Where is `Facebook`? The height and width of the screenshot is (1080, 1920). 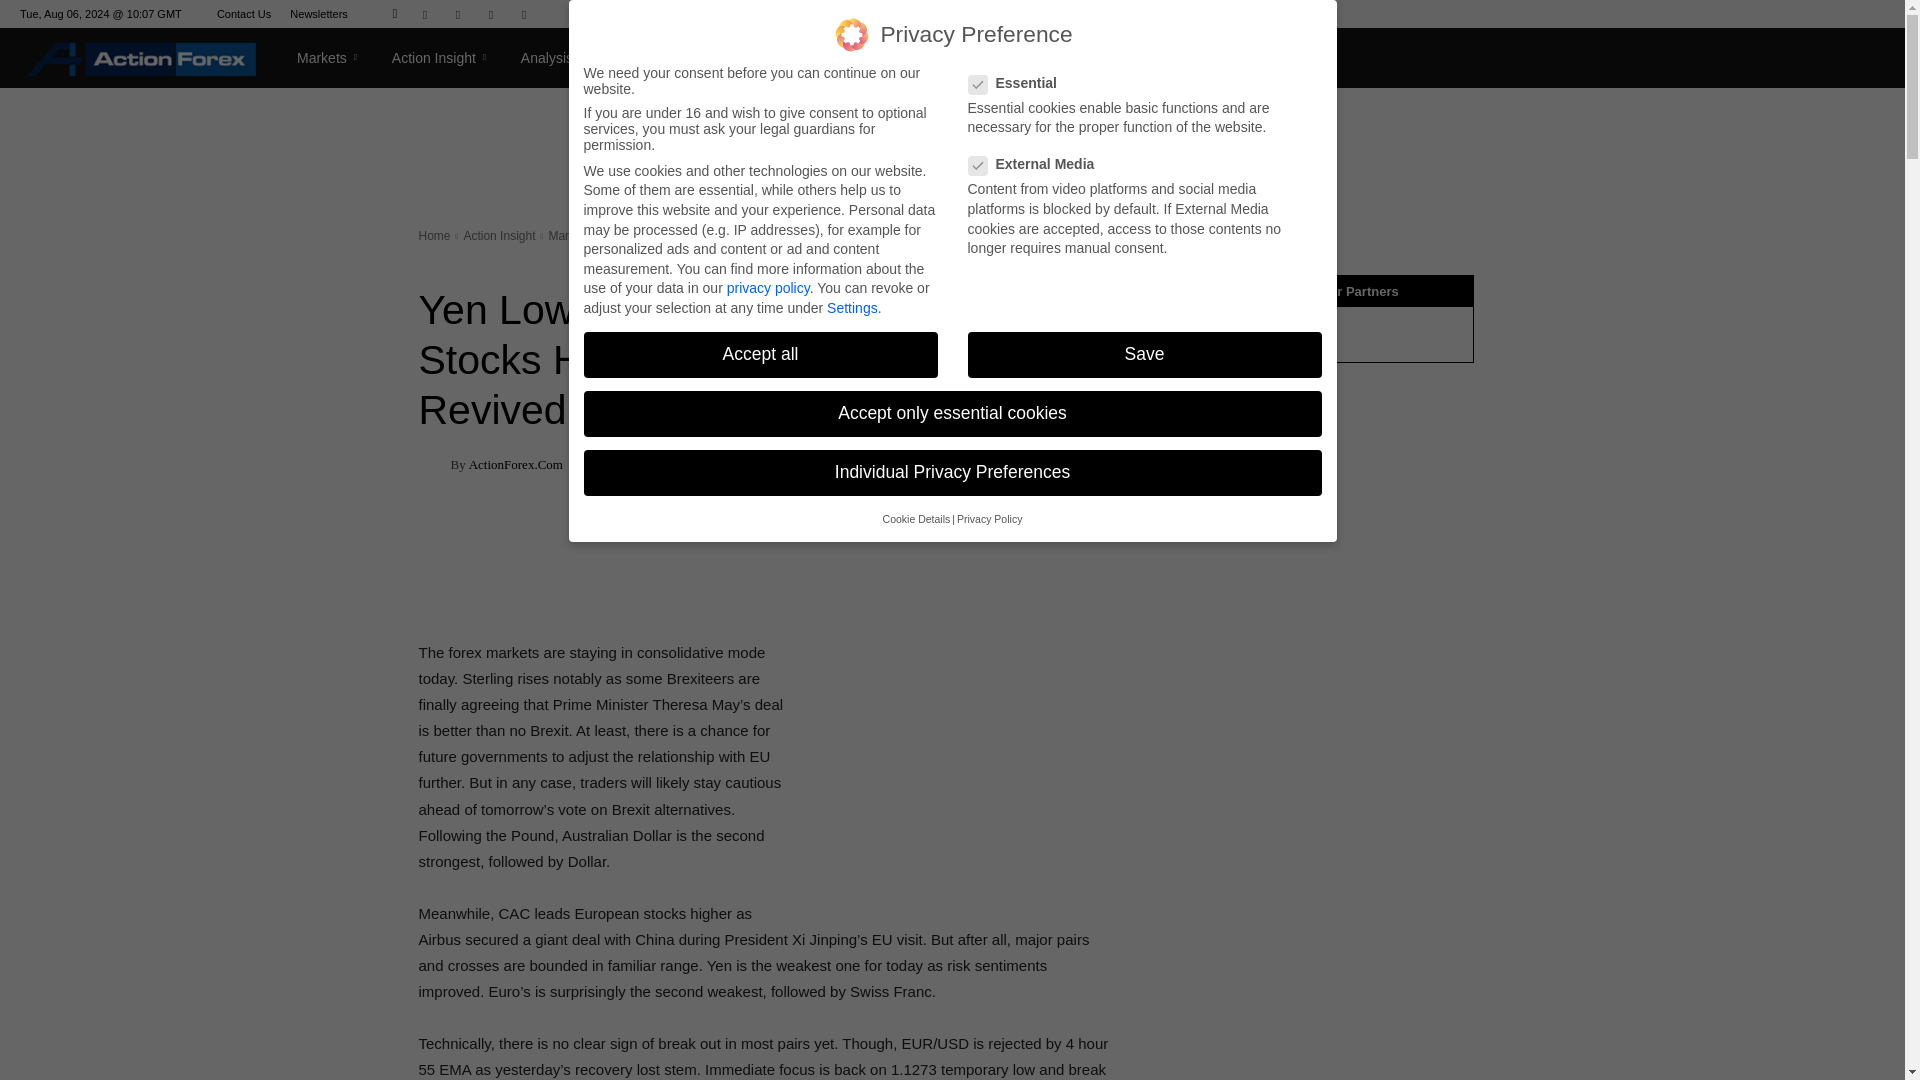 Facebook is located at coordinates (424, 14).